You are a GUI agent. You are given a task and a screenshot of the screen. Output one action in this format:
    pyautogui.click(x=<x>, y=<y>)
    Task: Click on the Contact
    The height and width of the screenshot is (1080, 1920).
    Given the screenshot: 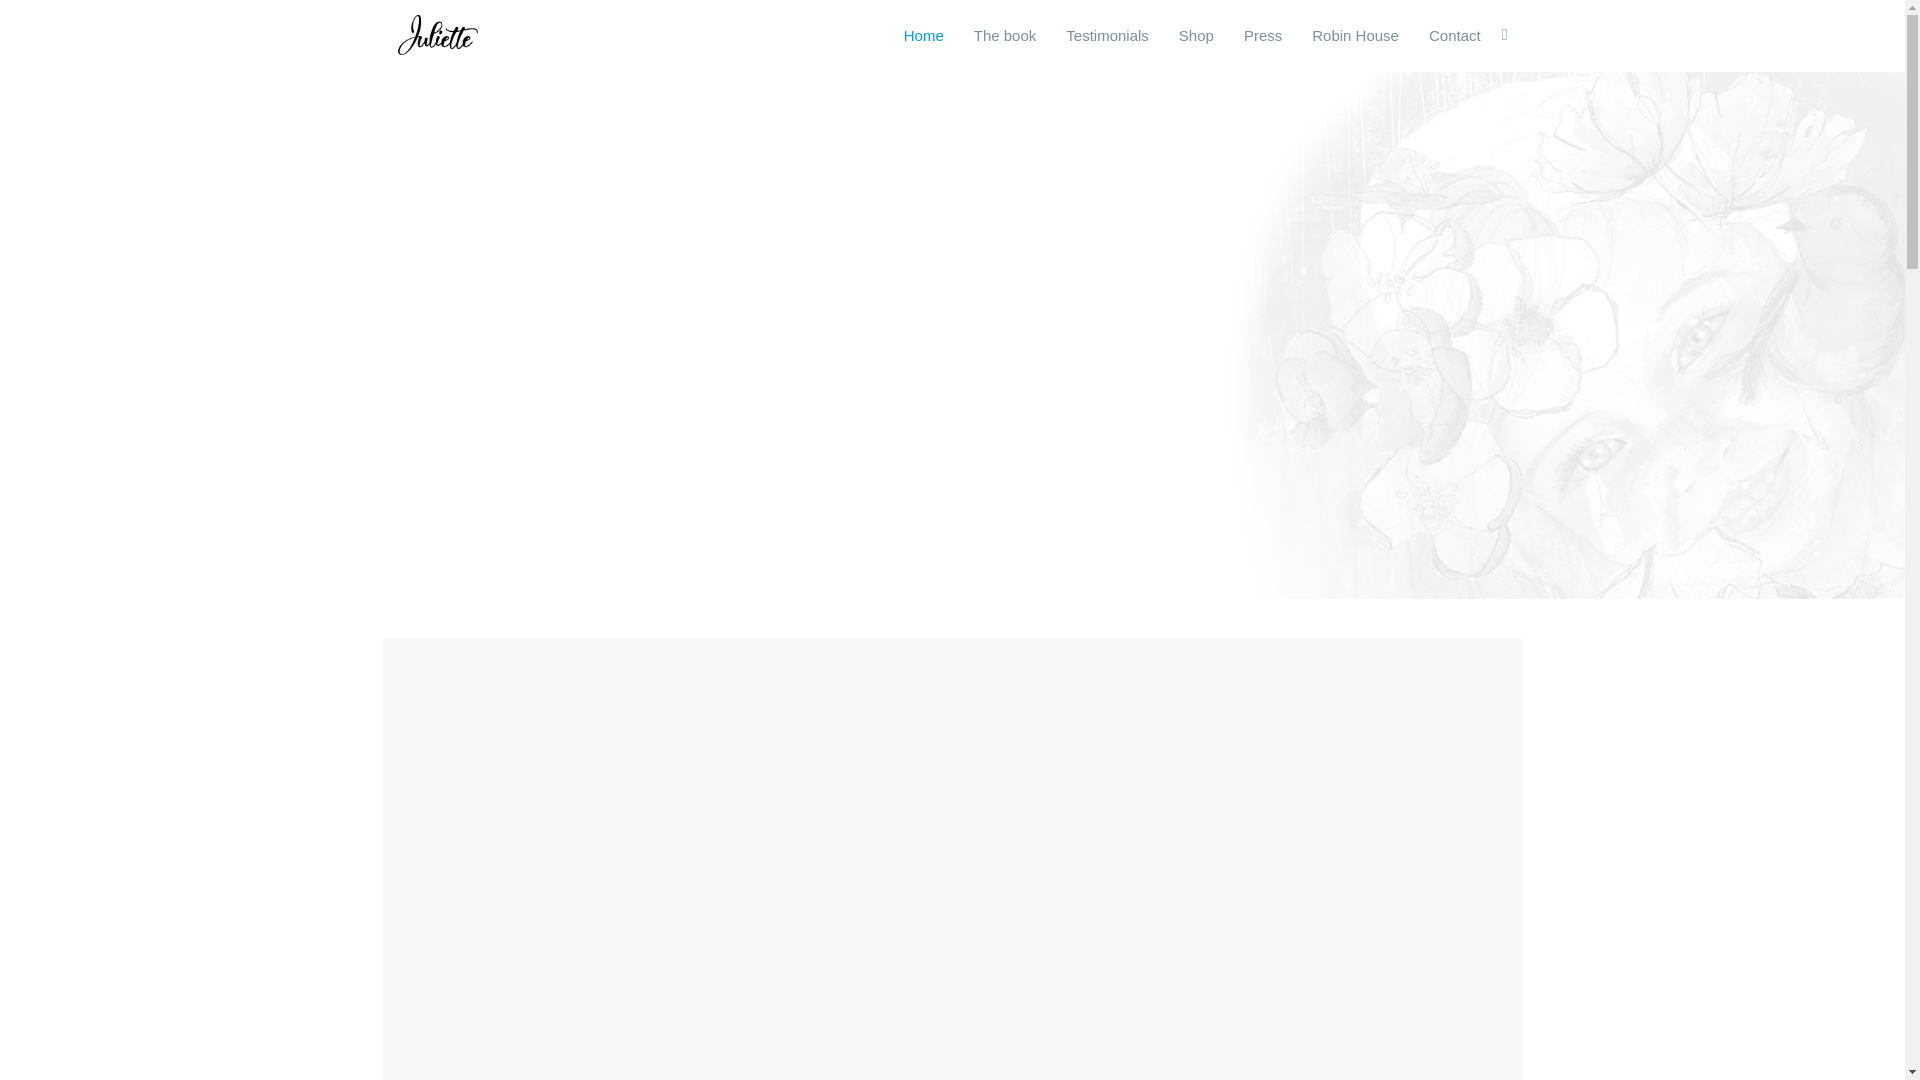 What is the action you would take?
    pyautogui.click(x=1454, y=36)
    